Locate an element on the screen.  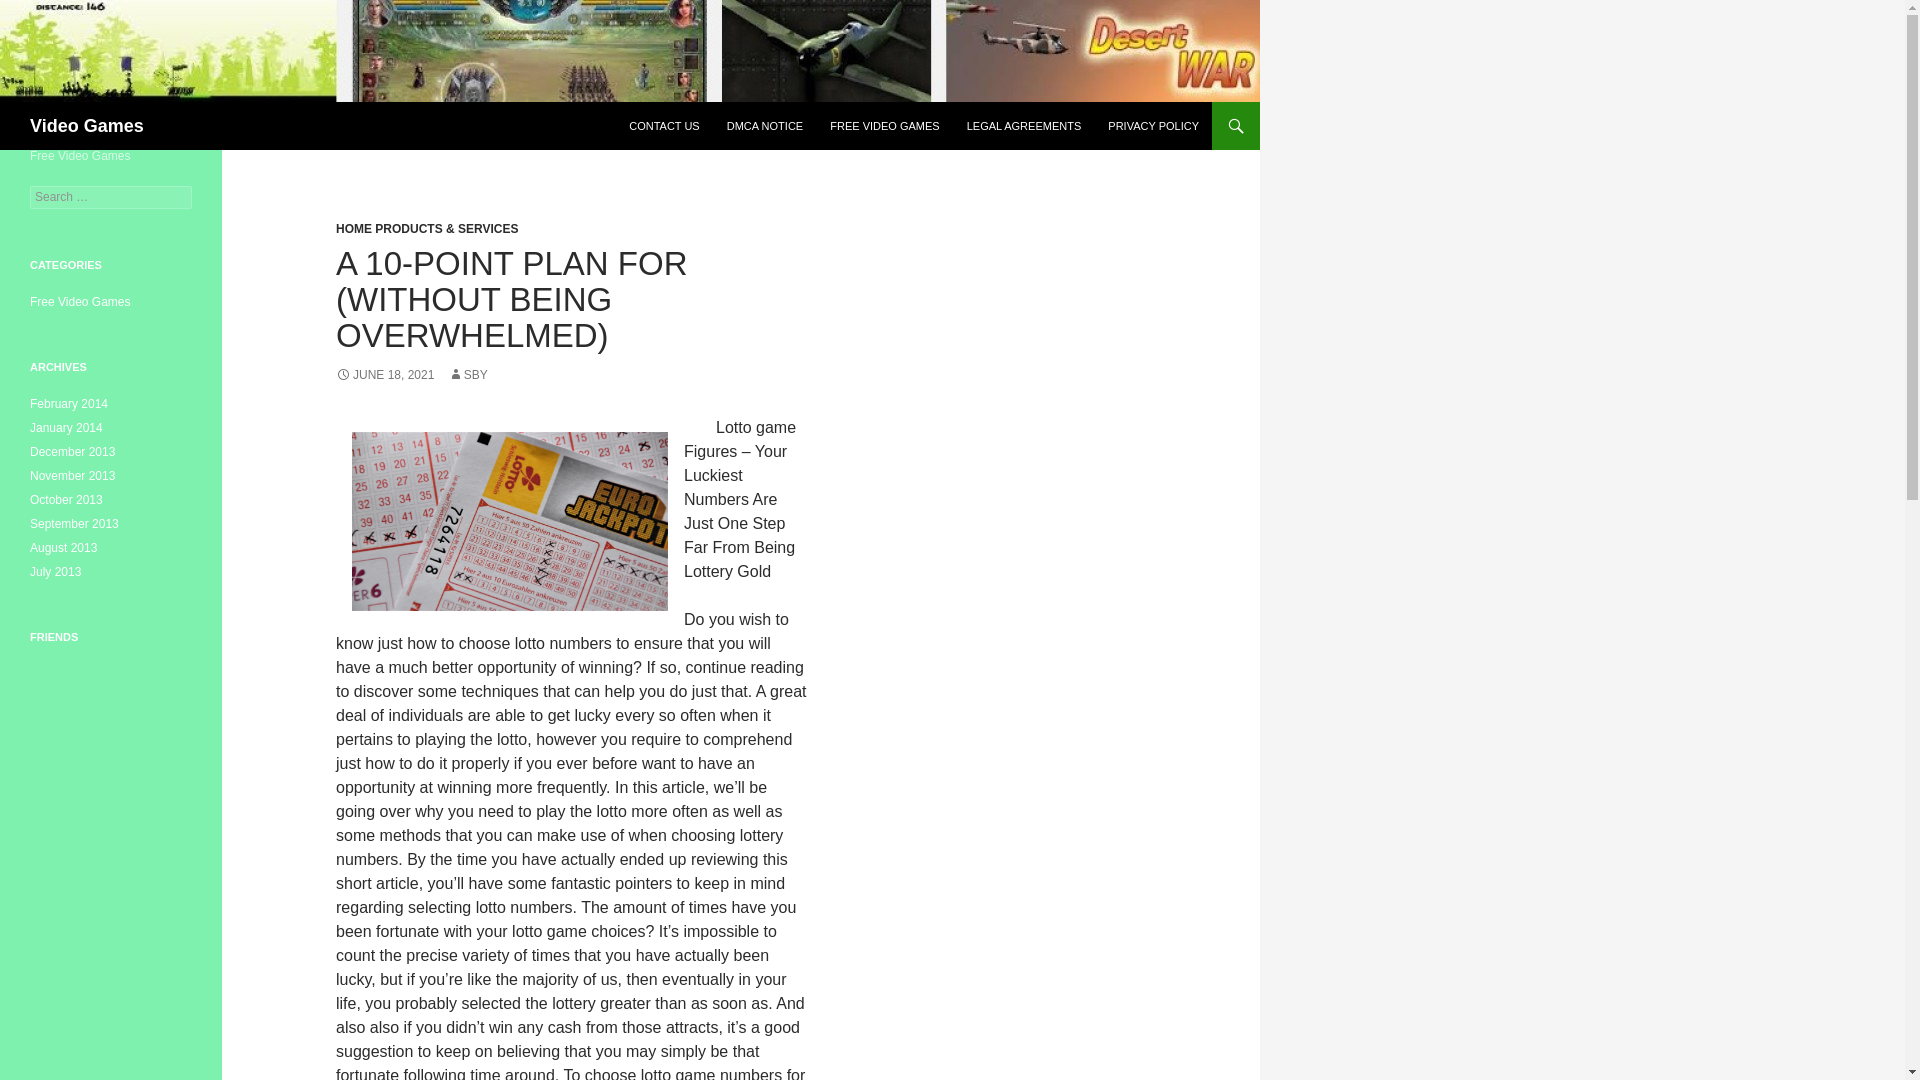
September 2013 is located at coordinates (74, 524).